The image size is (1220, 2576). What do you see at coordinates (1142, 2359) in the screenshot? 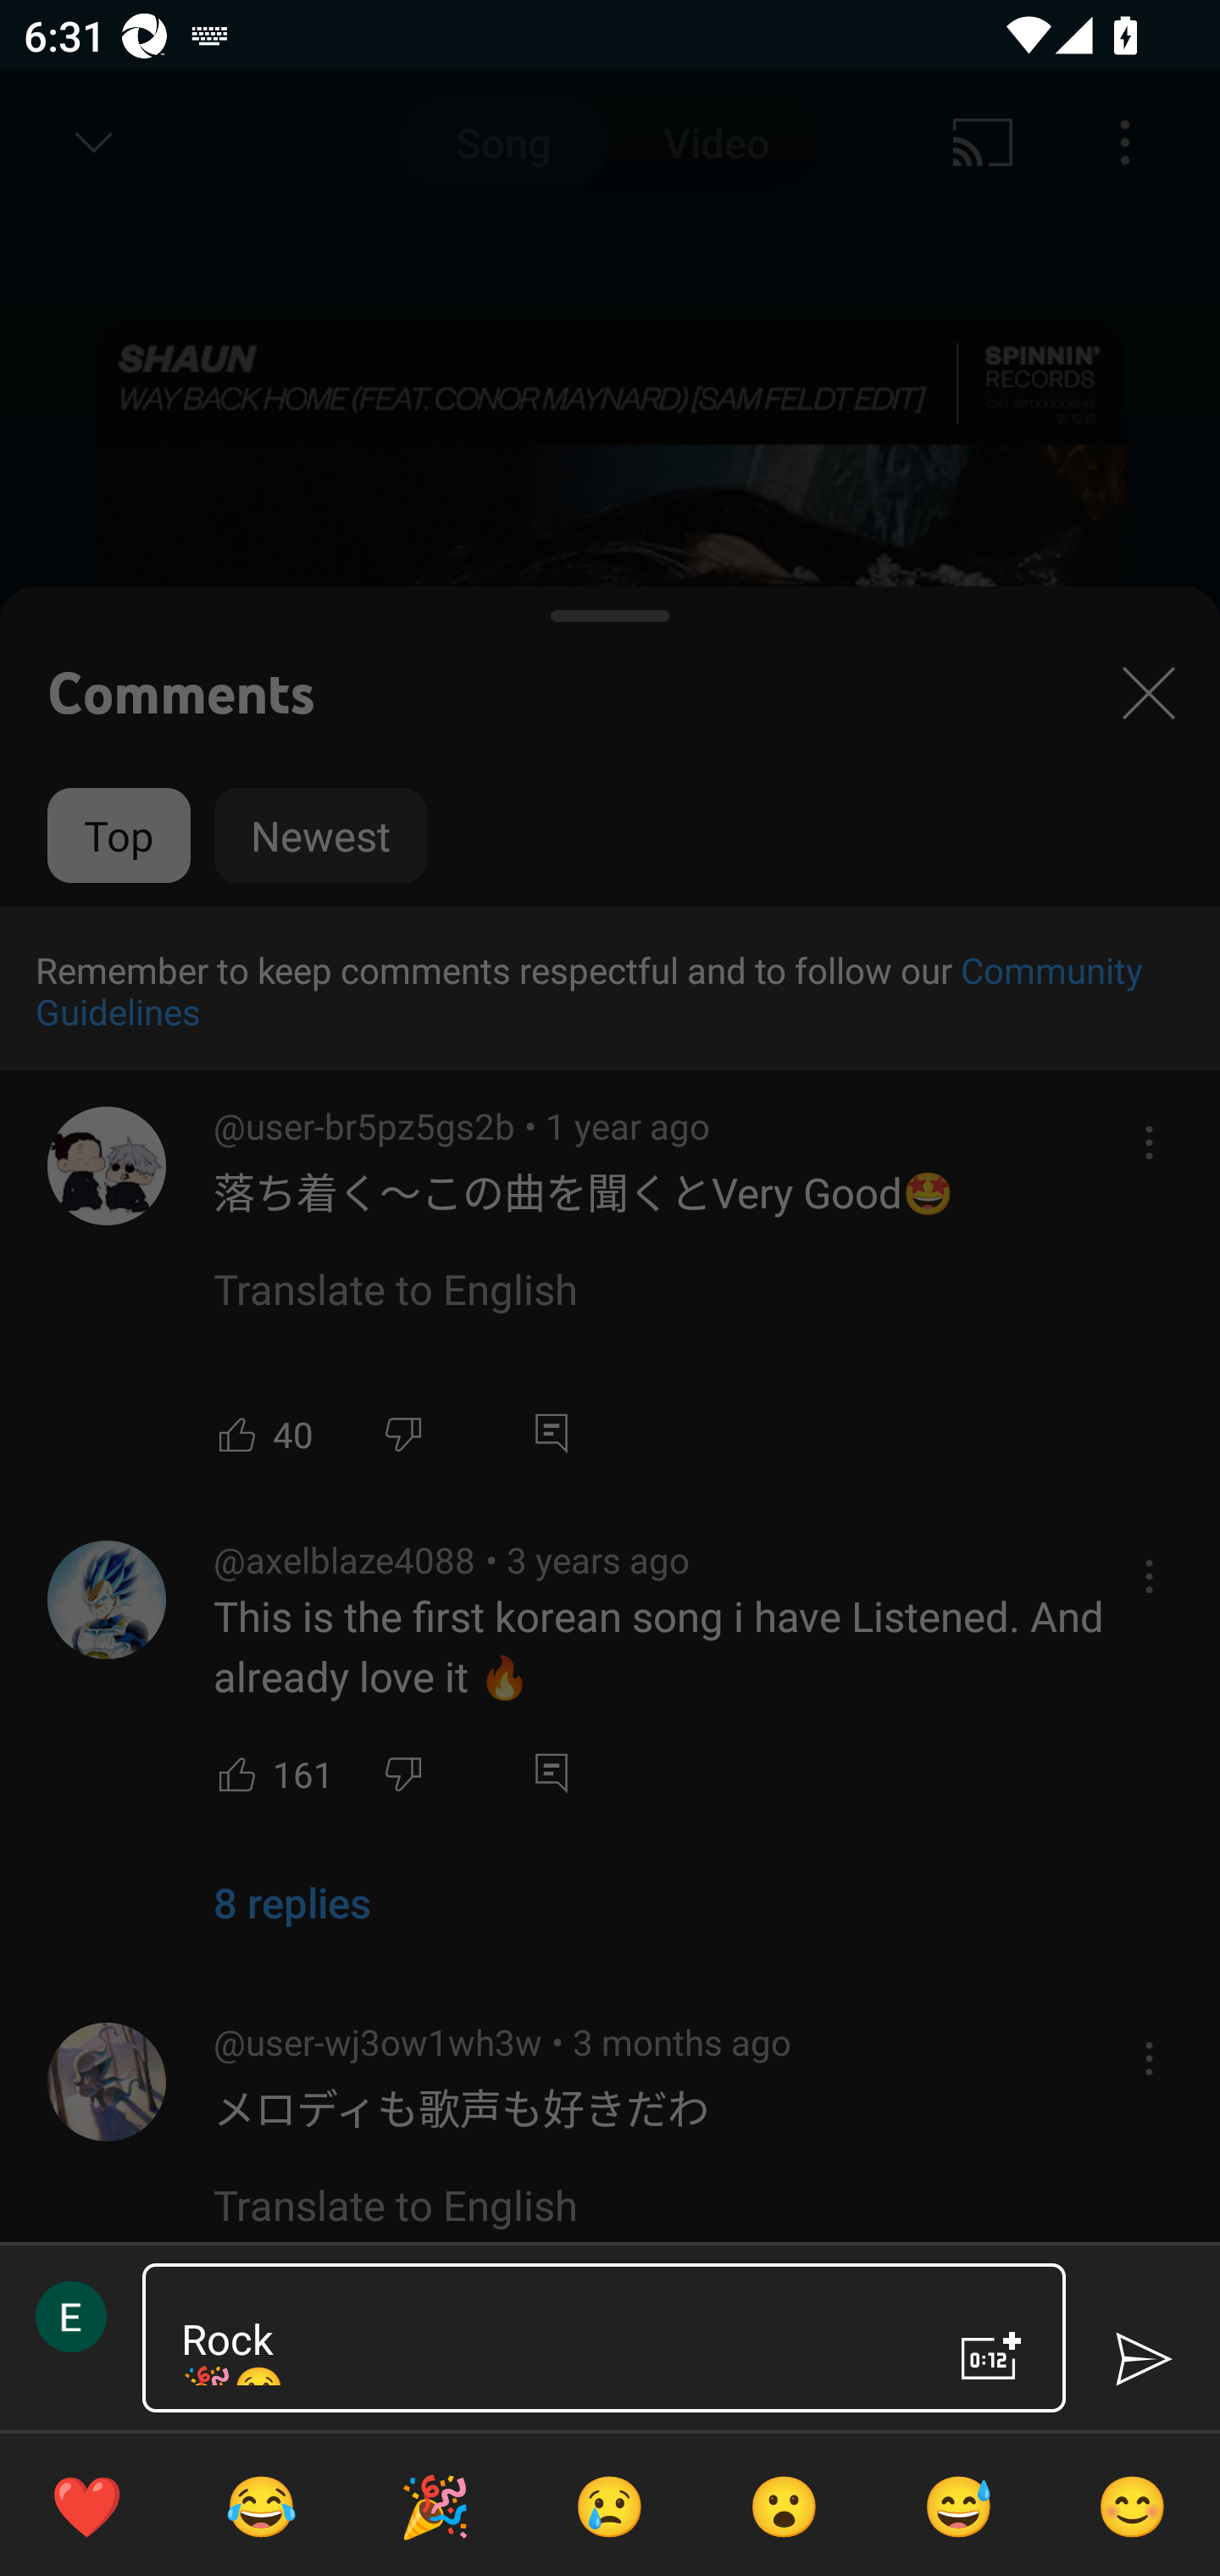
I see `Send comment` at bounding box center [1142, 2359].